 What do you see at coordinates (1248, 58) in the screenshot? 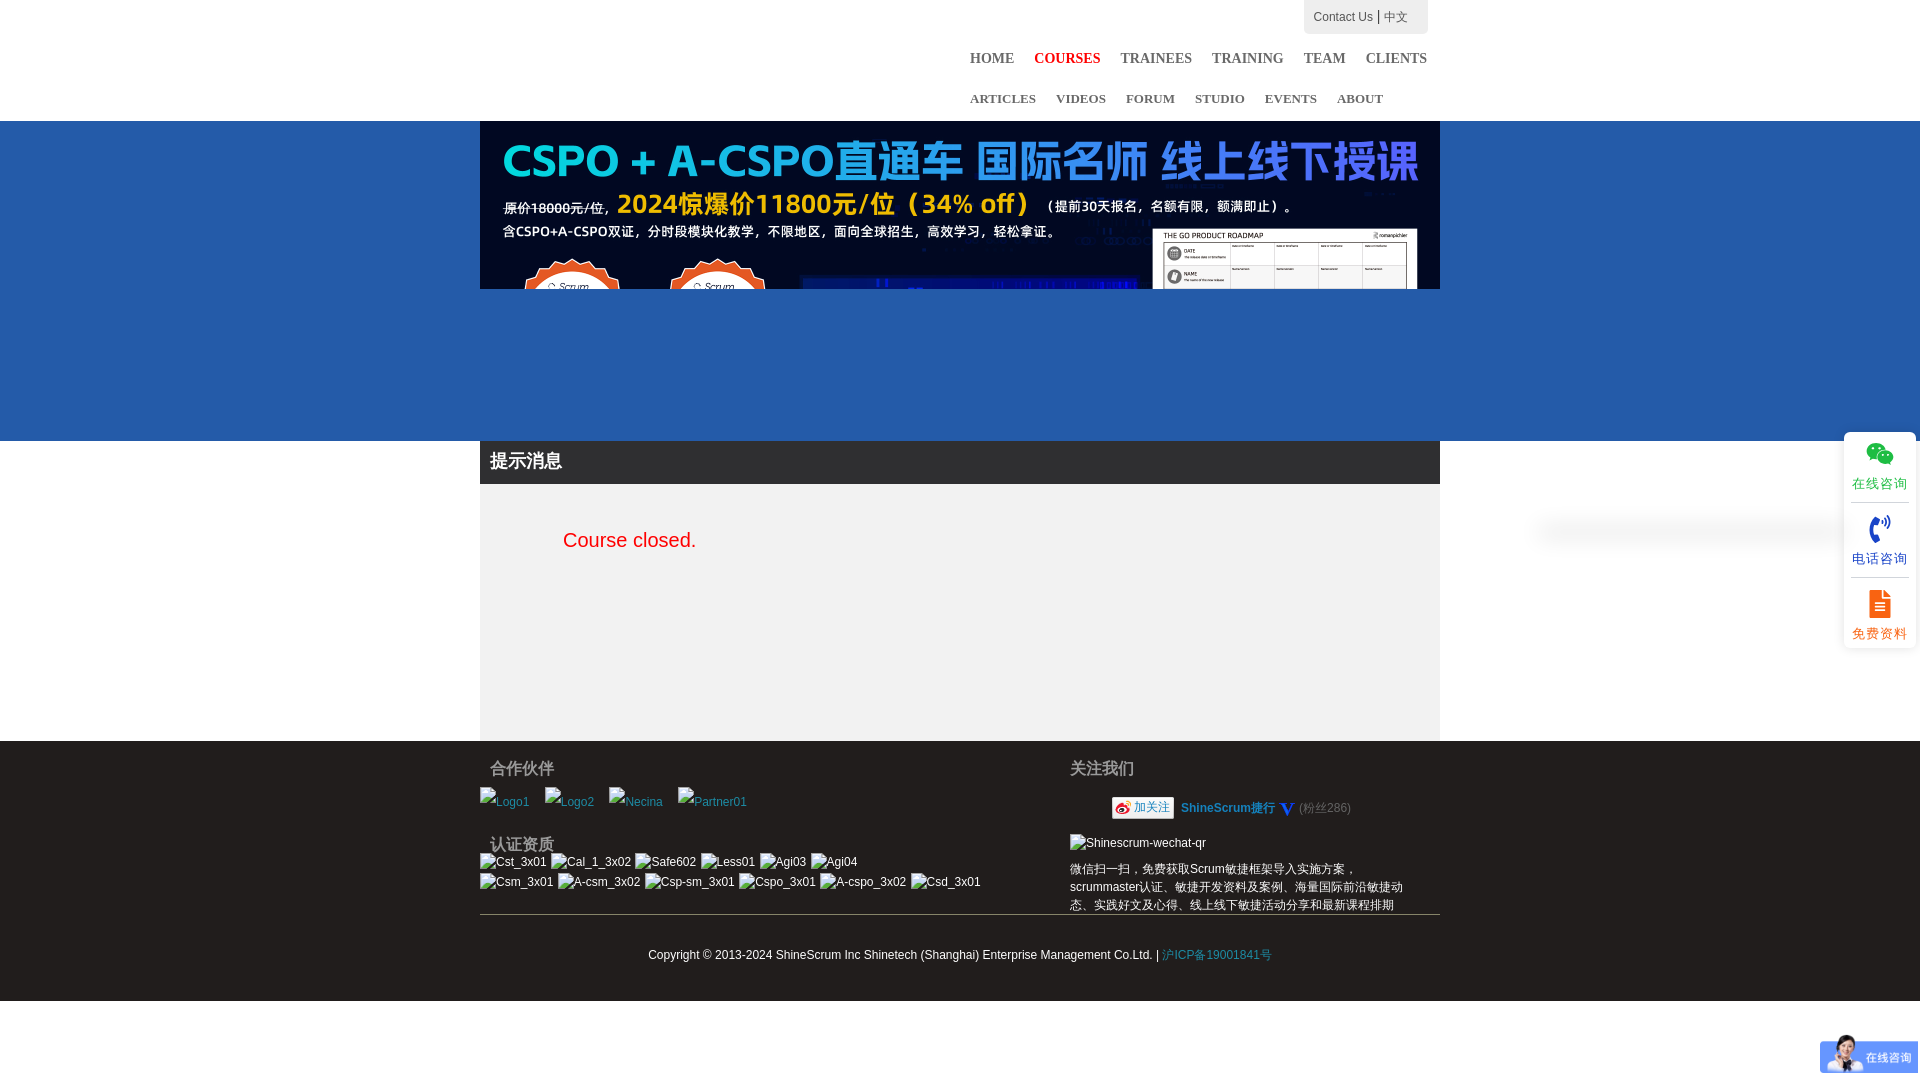
I see `TRAINING` at bounding box center [1248, 58].